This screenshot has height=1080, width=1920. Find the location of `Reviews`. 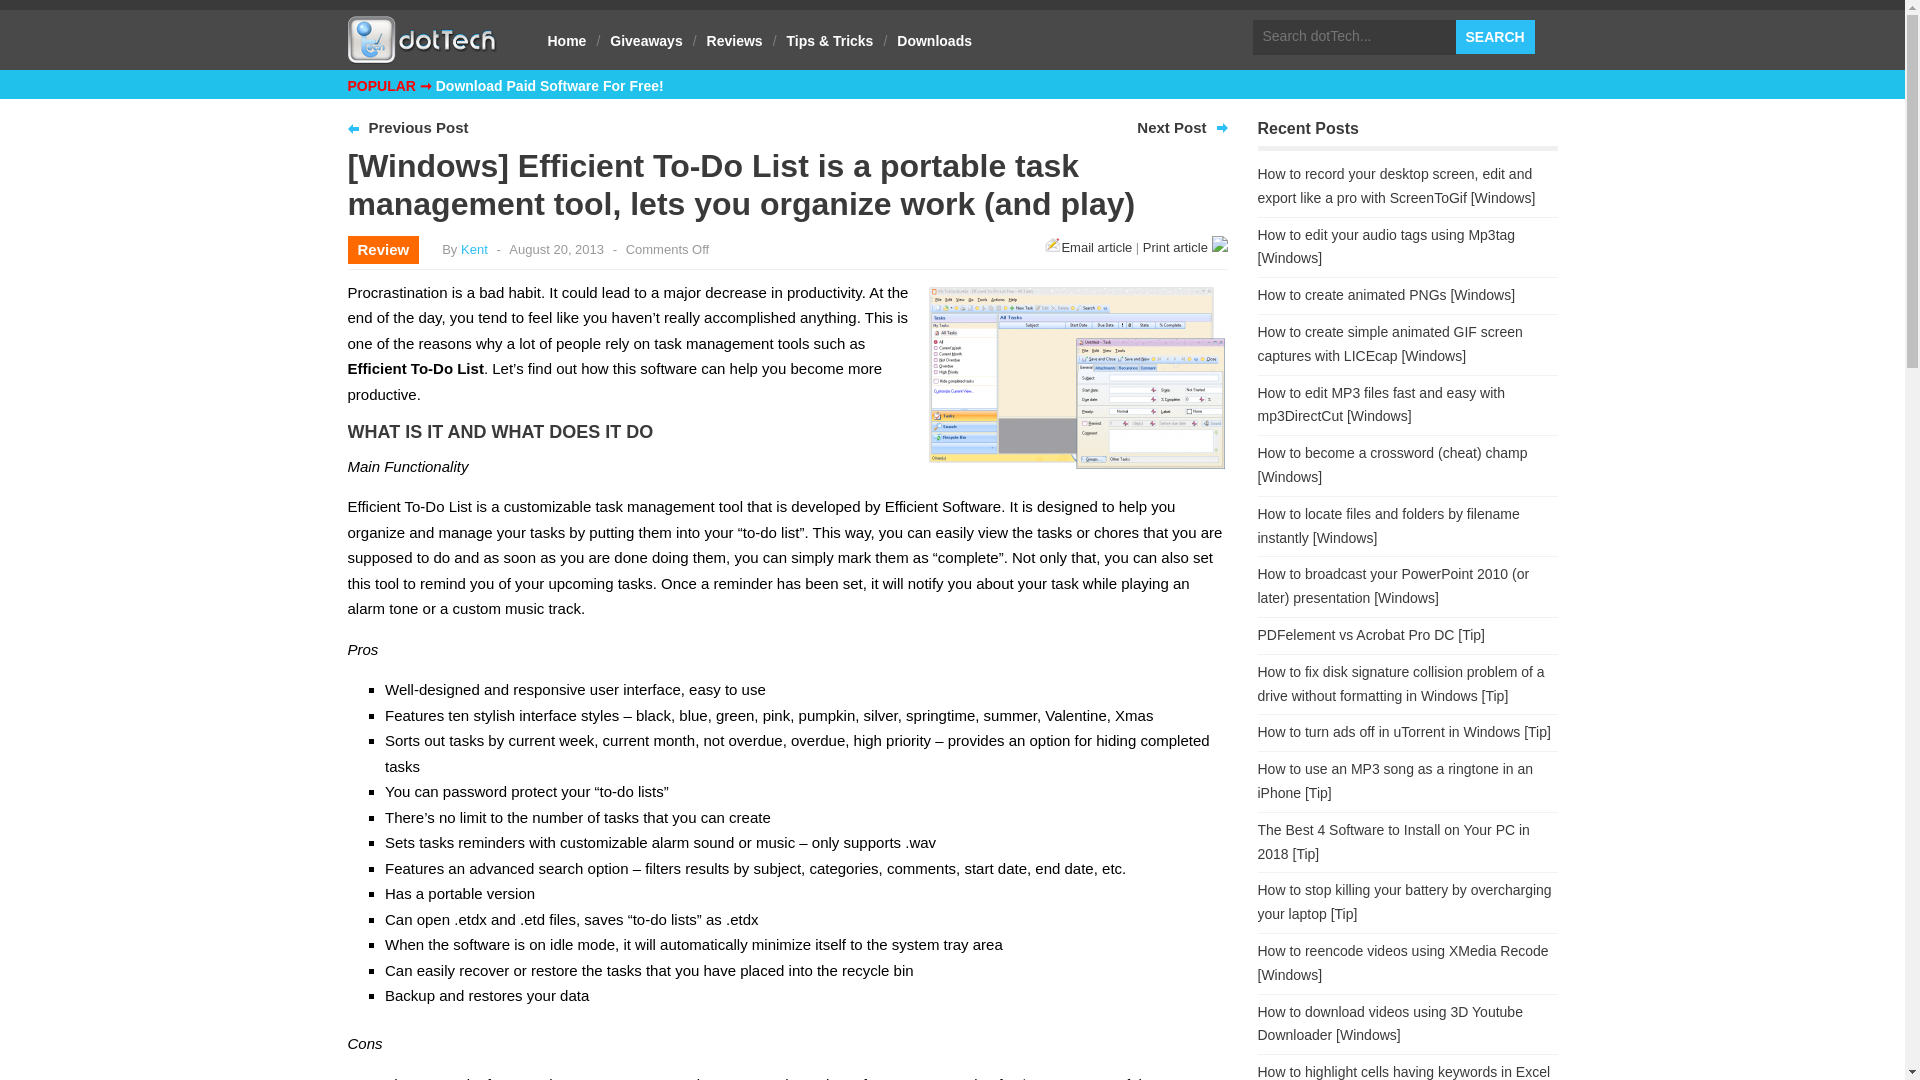

Reviews is located at coordinates (734, 40).